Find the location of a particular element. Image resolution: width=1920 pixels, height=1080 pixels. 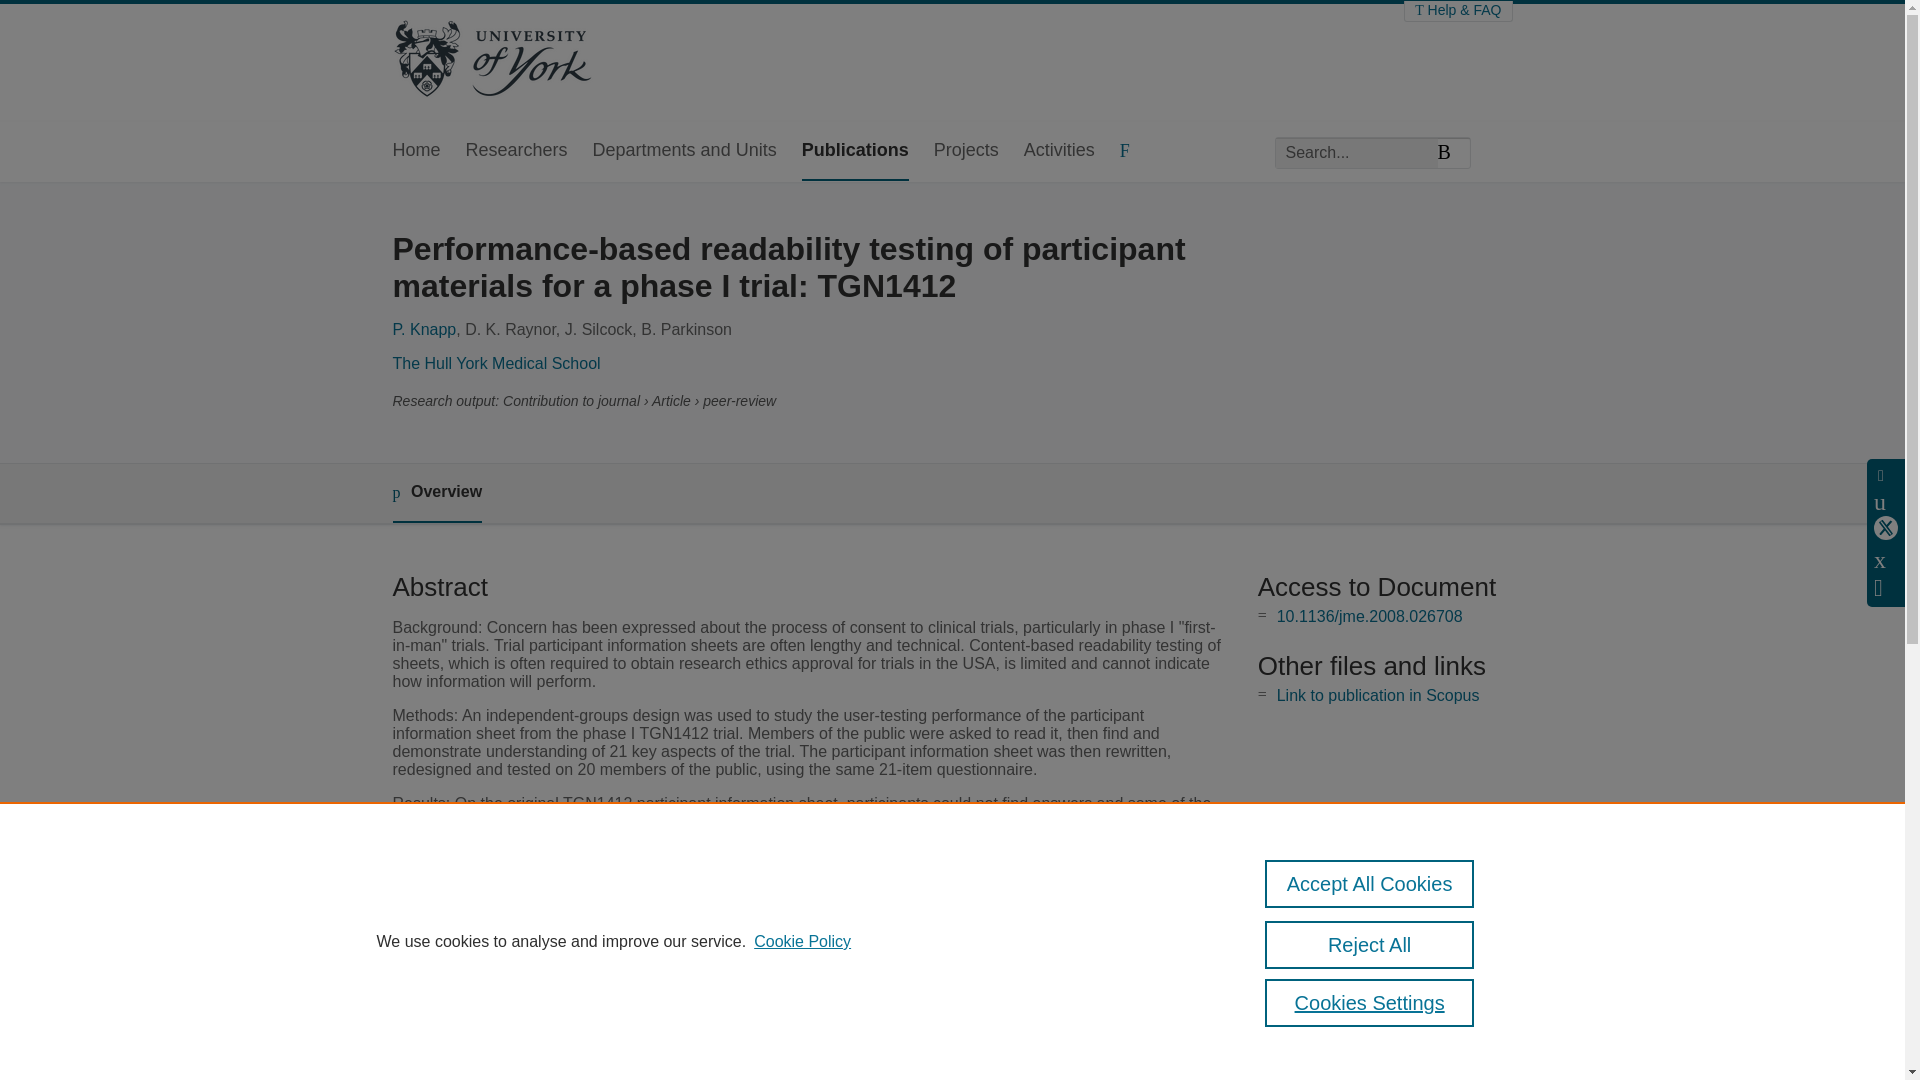

Researchers is located at coordinates (517, 152).